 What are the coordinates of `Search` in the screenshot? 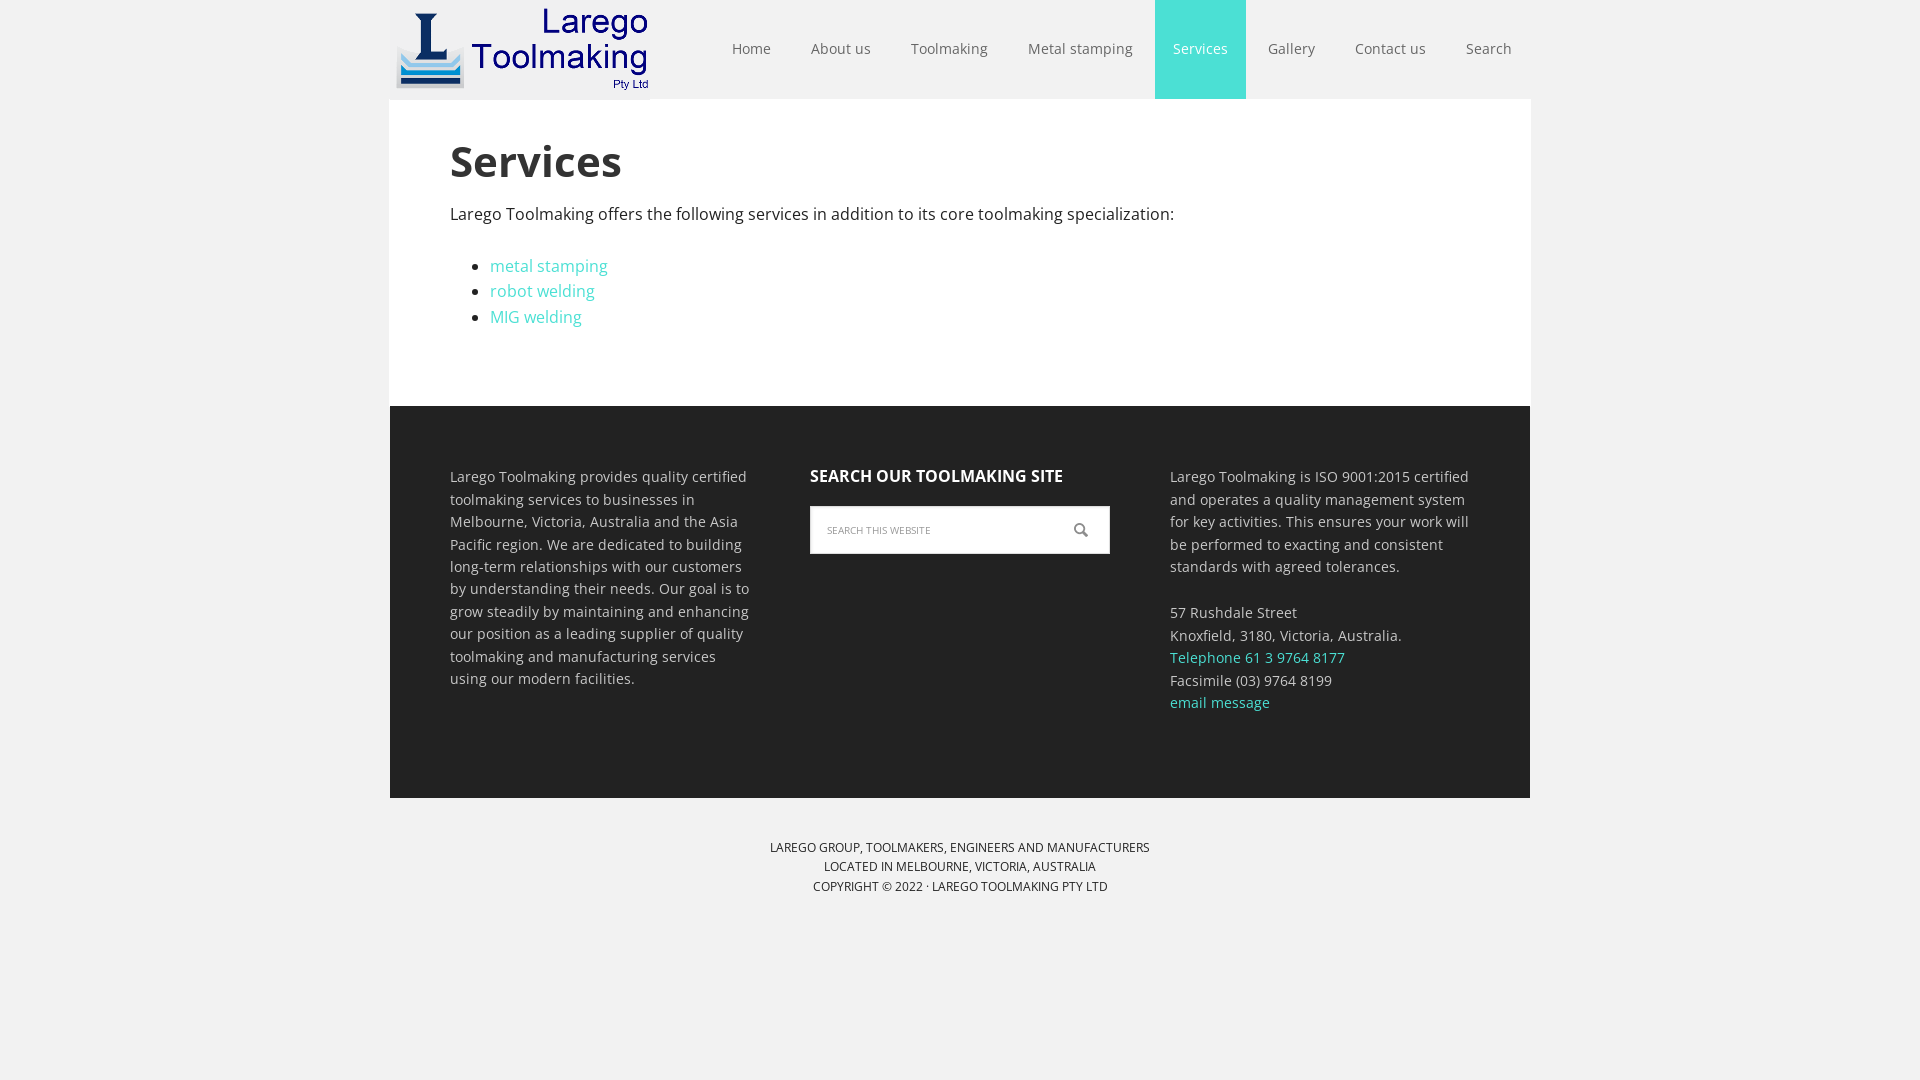 It's located at (1489, 50).